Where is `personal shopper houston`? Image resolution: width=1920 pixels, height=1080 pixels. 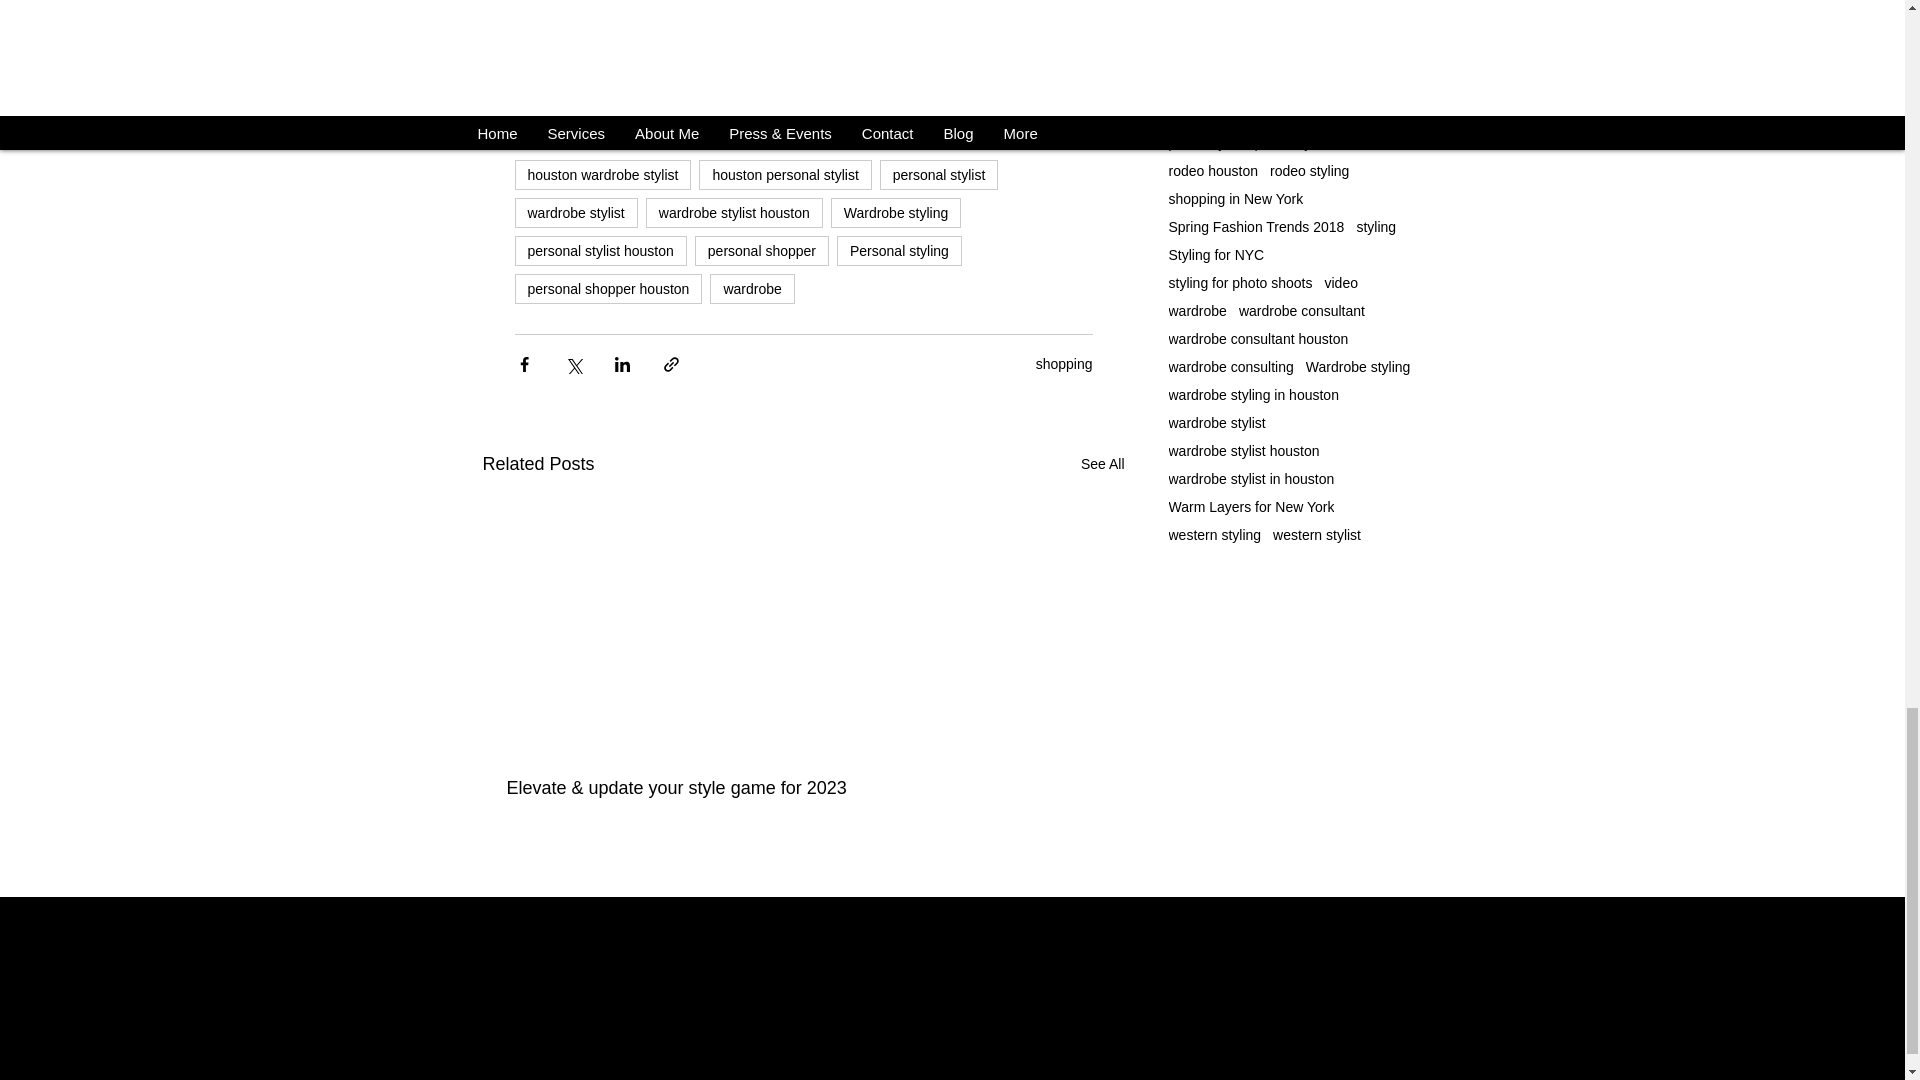 personal shopper houston is located at coordinates (608, 288).